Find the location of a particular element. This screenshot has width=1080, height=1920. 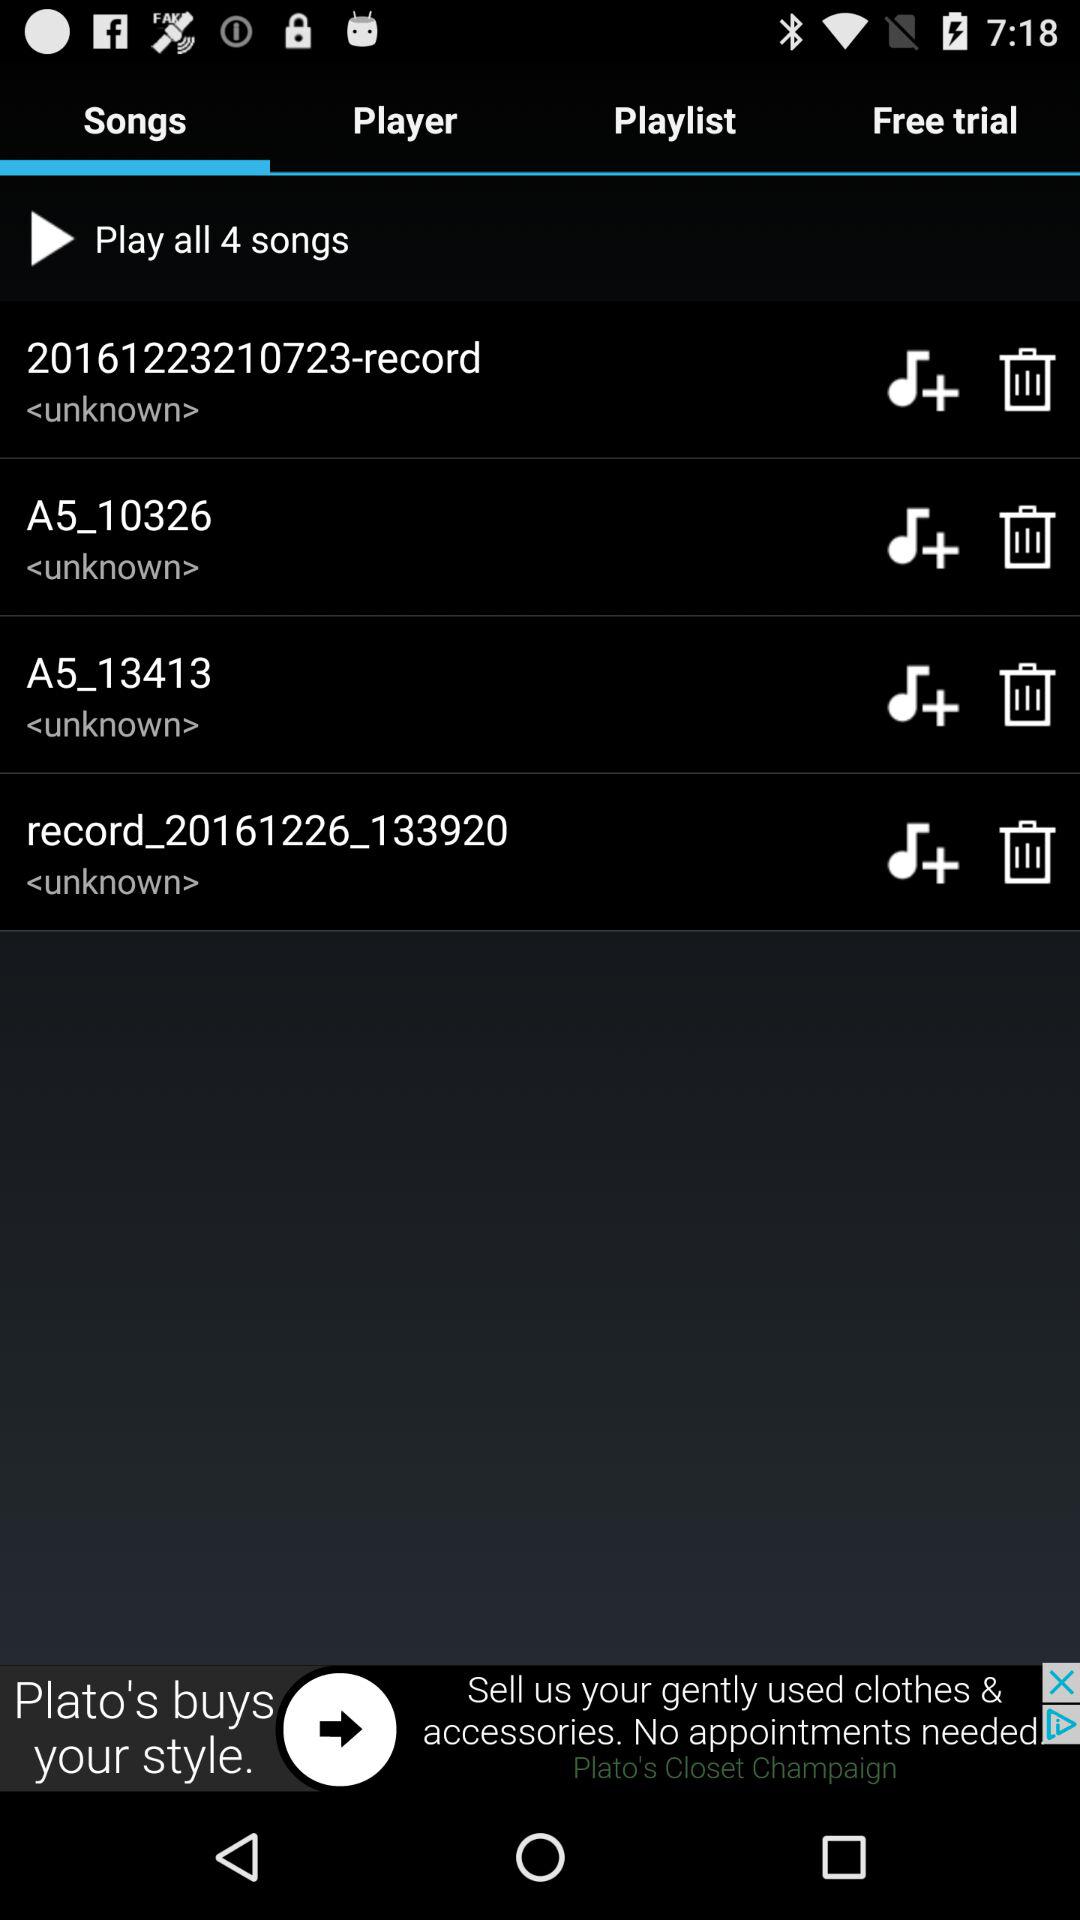

delete button is located at coordinates (1016, 694).